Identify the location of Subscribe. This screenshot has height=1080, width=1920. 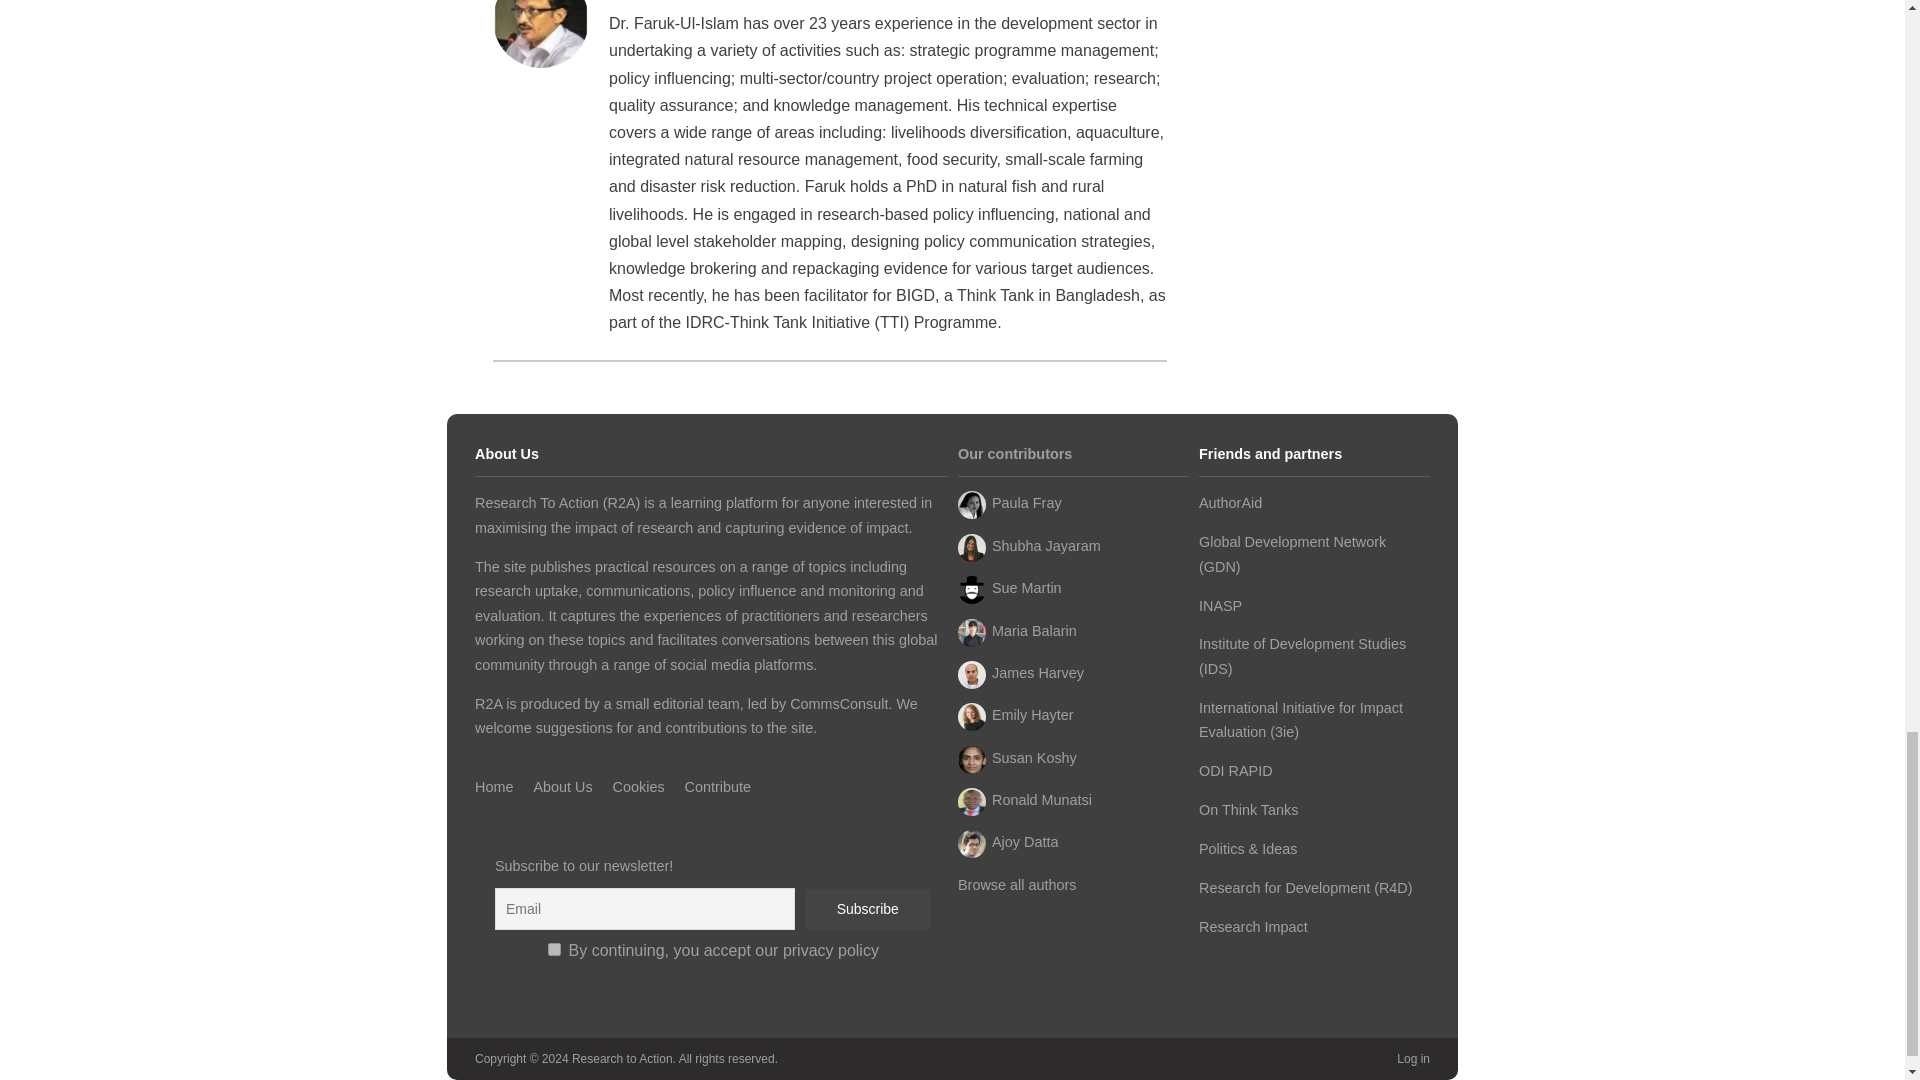
(868, 908).